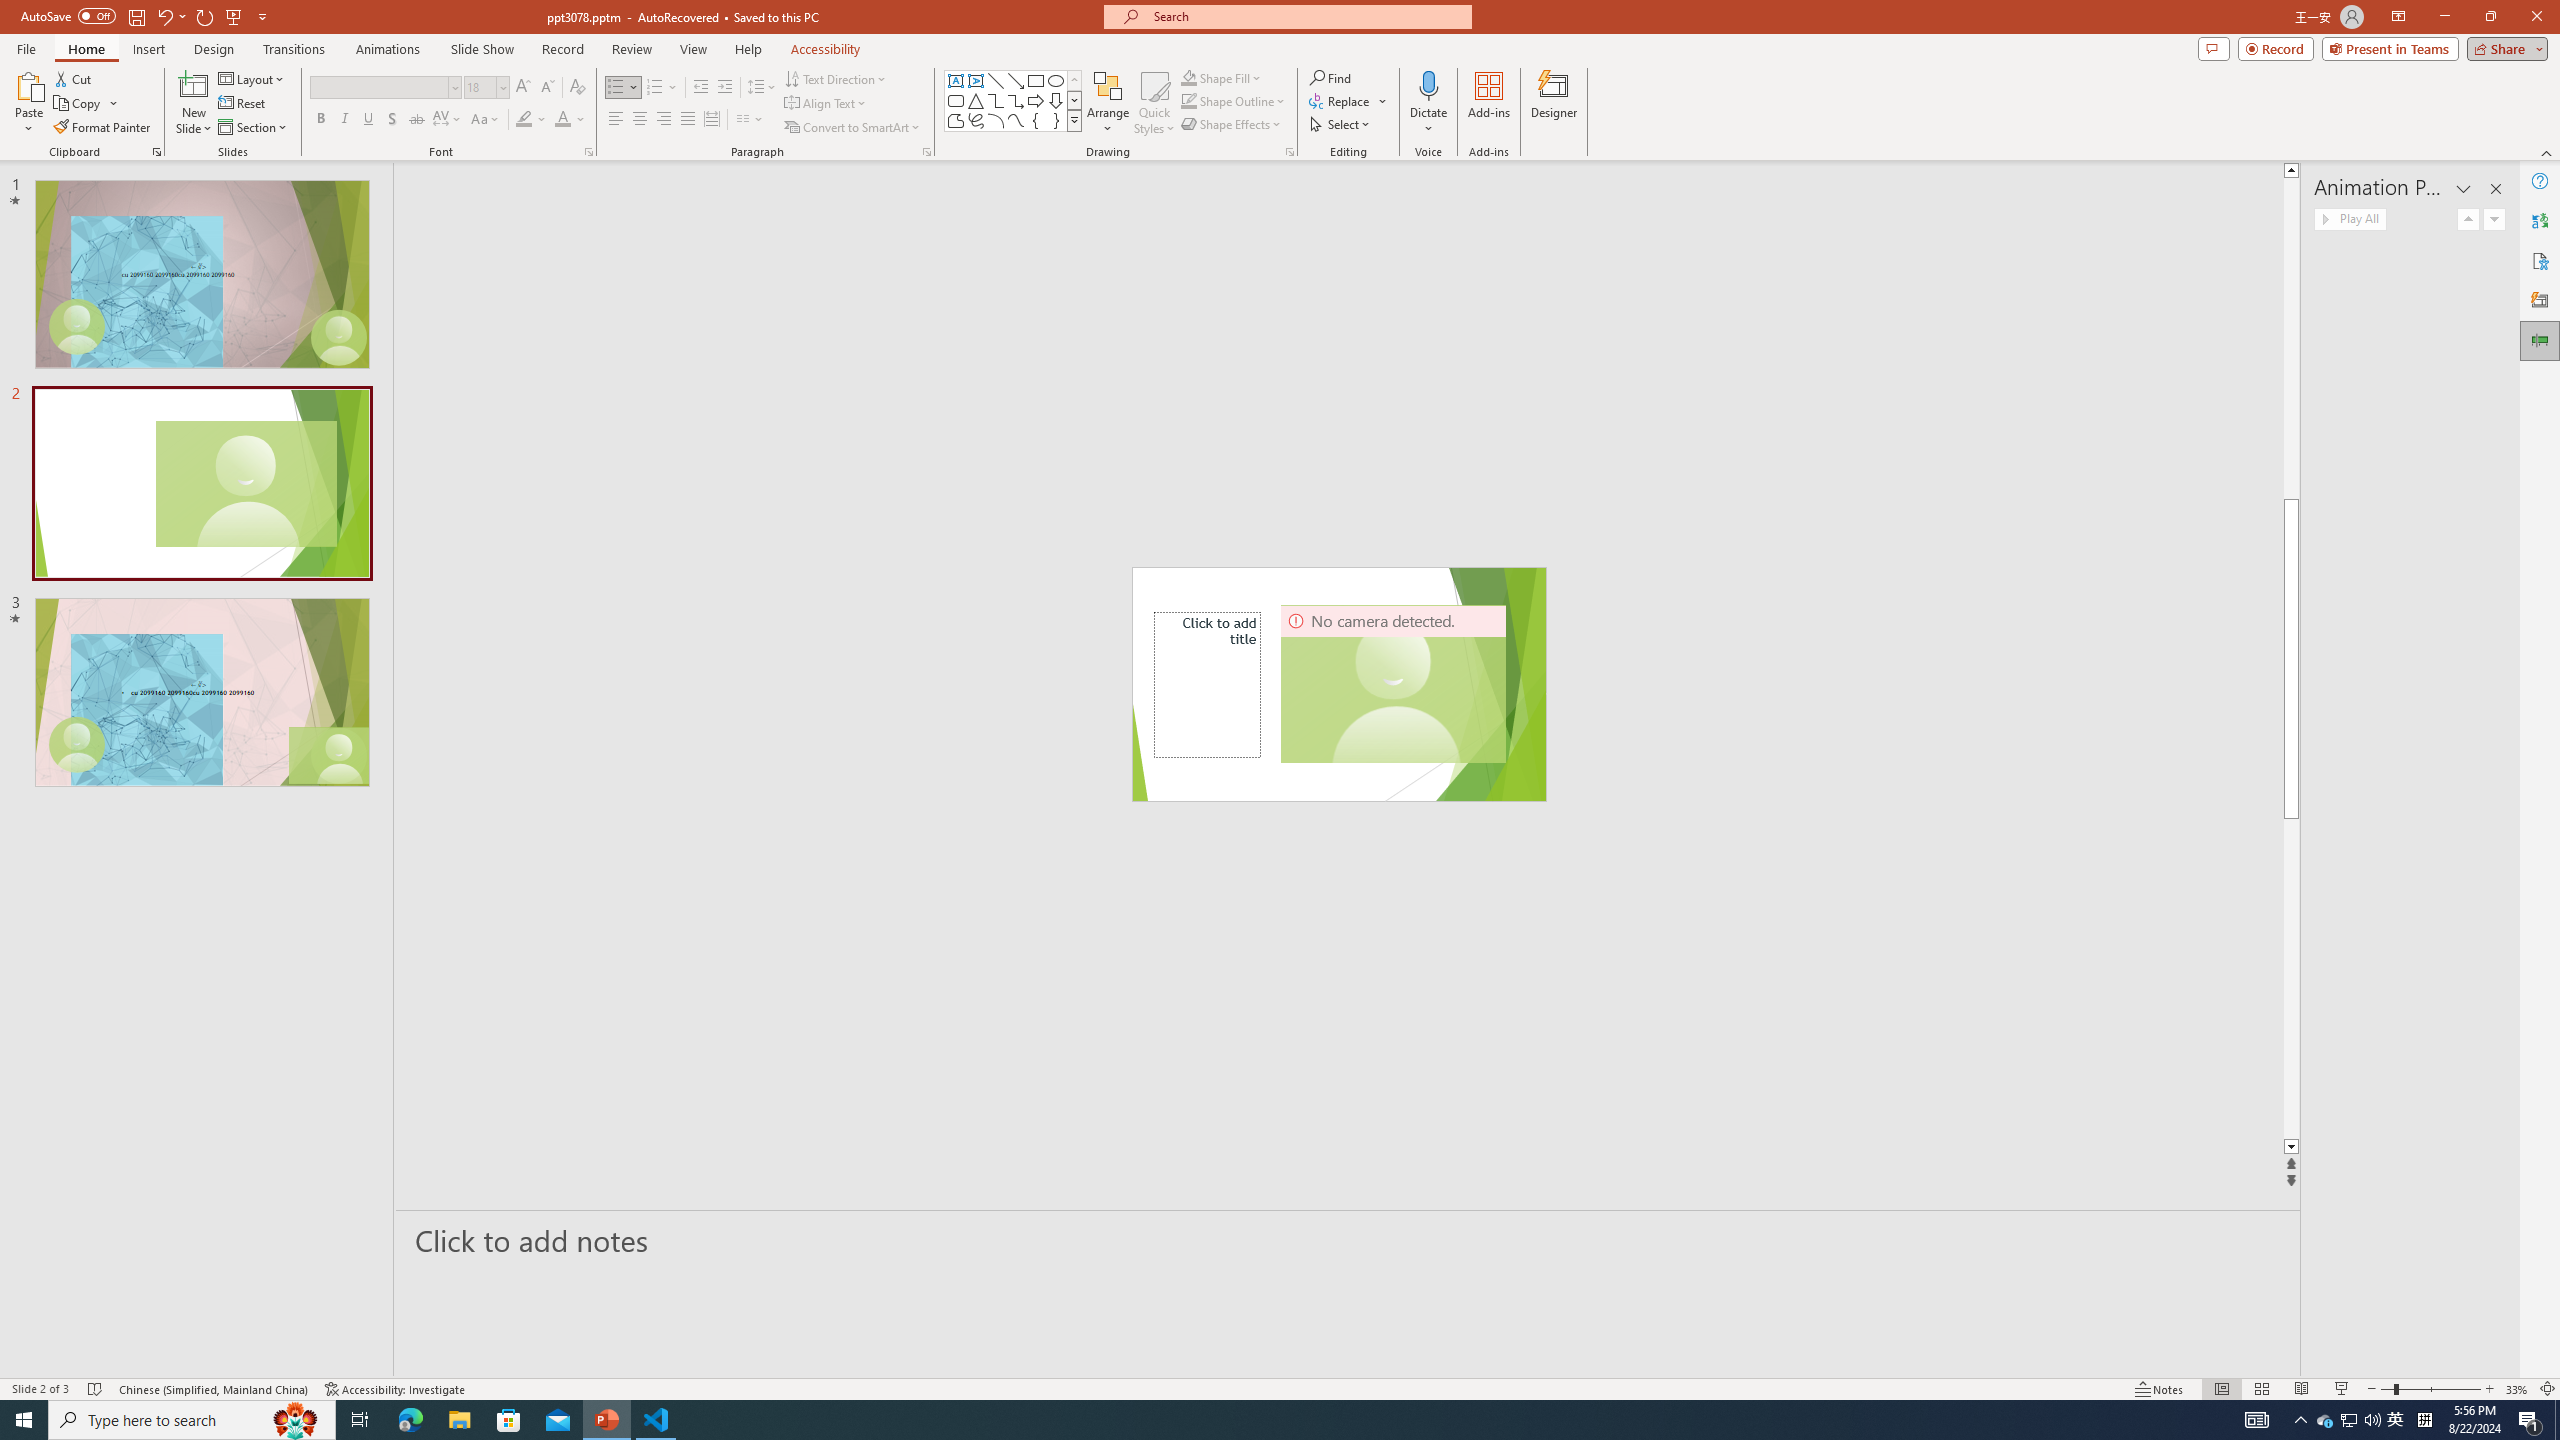 The height and width of the screenshot is (1440, 2560). What do you see at coordinates (1341, 100) in the screenshot?
I see `Replace...` at bounding box center [1341, 100].